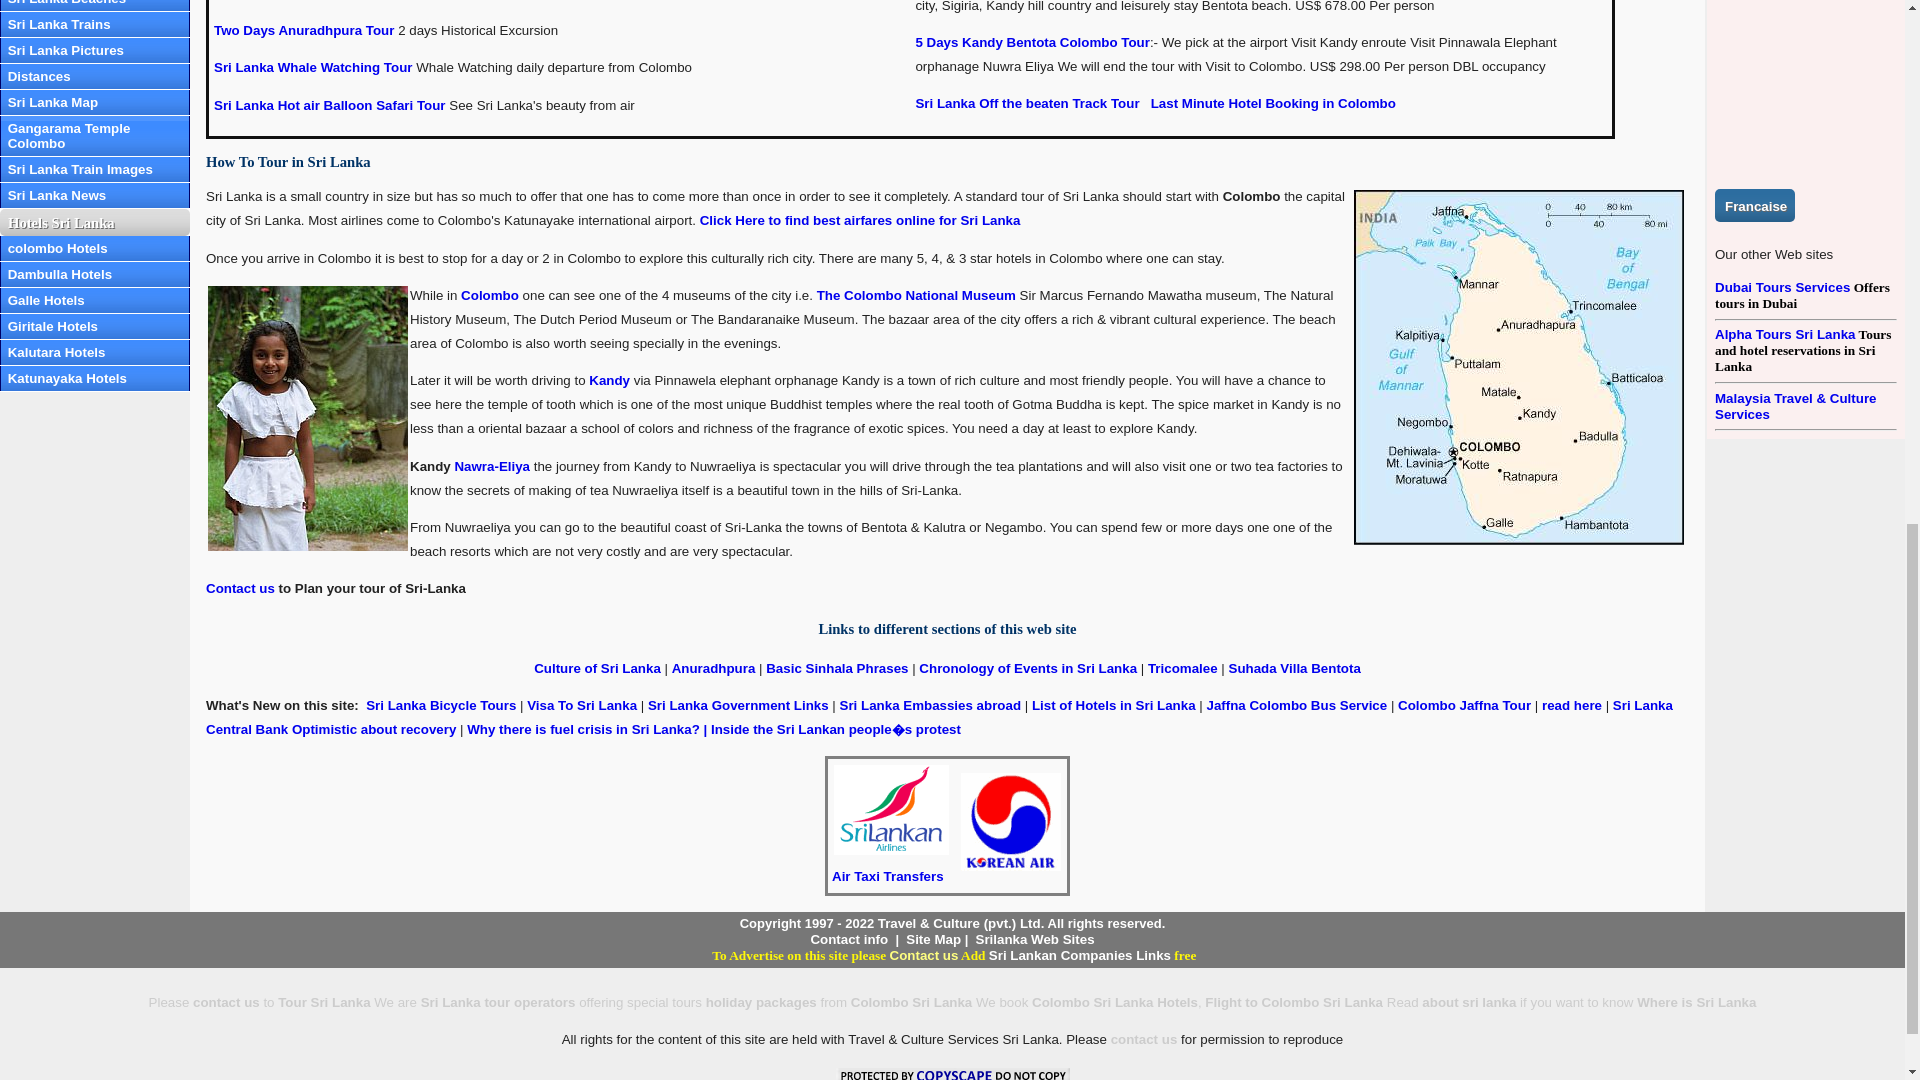  I want to click on Two Days Anuradhpura Tour, so click(303, 30).